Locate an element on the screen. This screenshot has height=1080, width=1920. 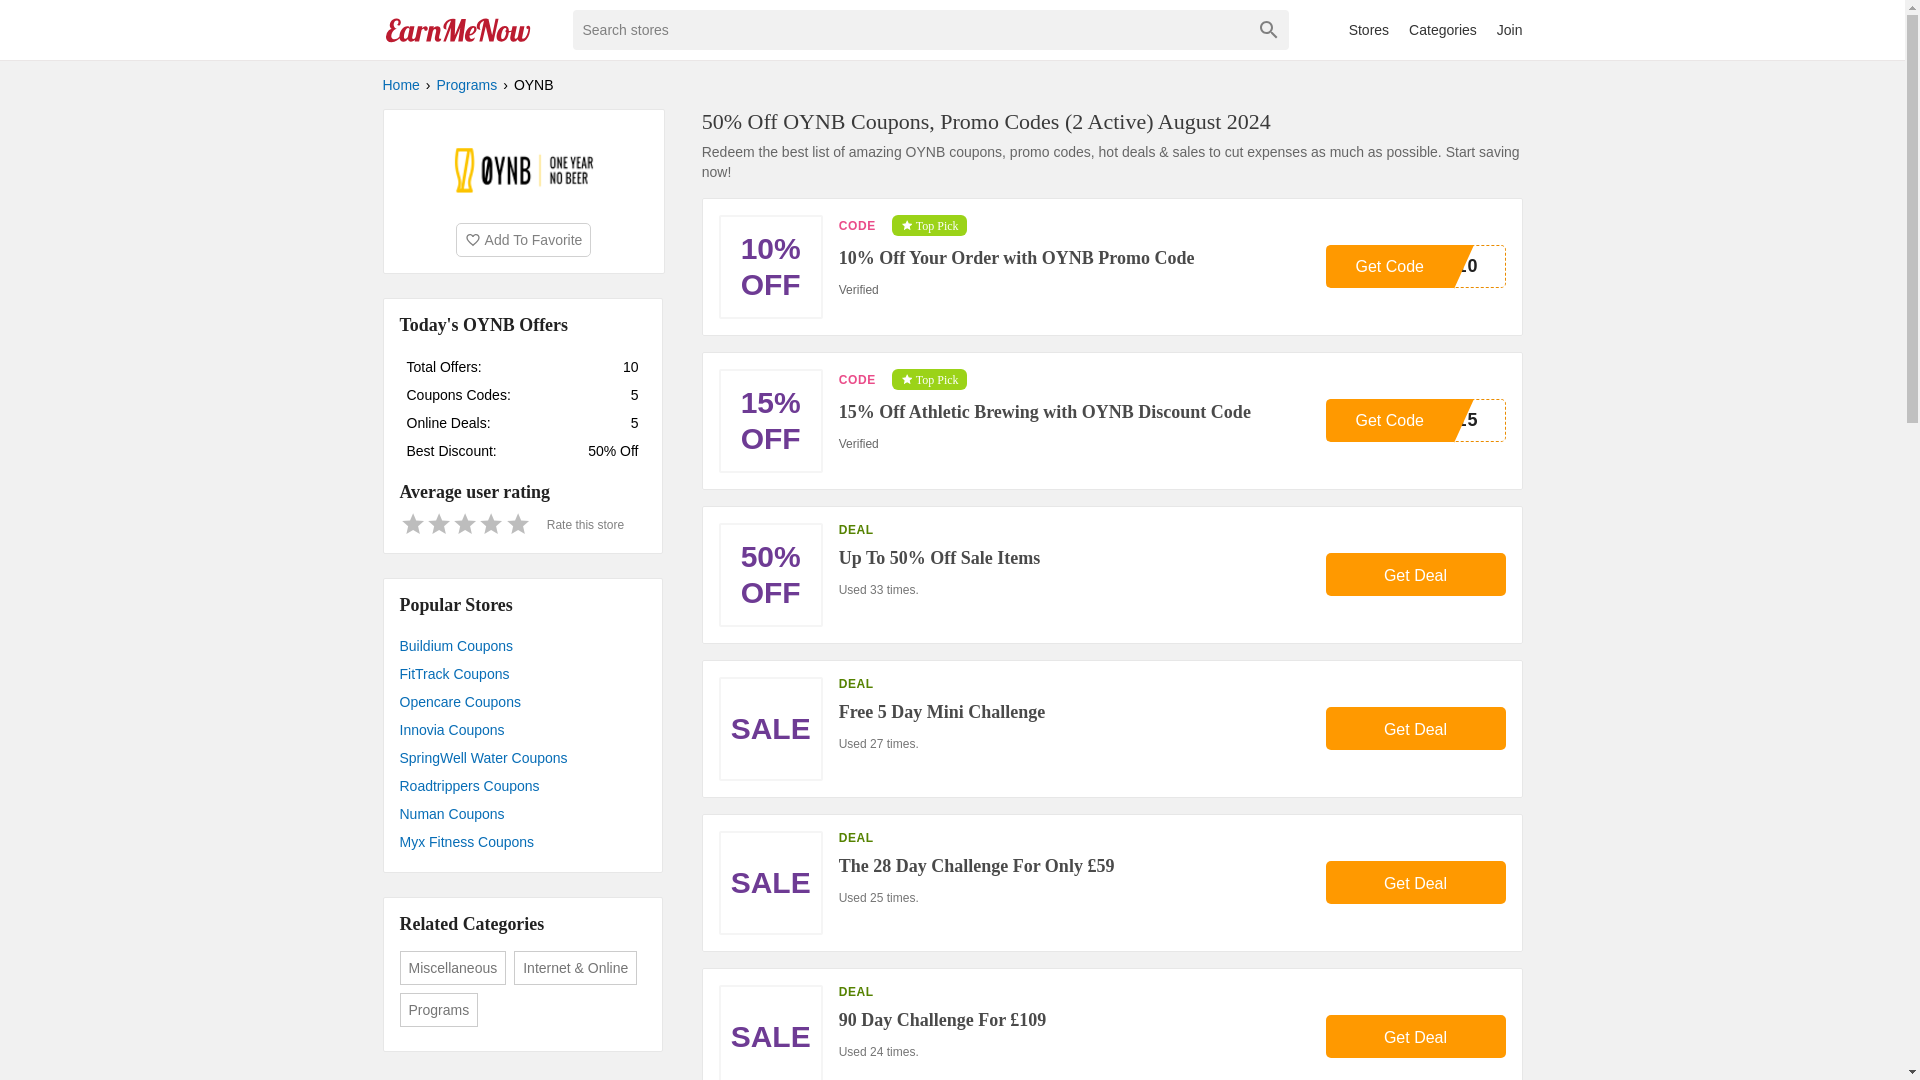
Myx Fitness Coupons is located at coordinates (522, 842).